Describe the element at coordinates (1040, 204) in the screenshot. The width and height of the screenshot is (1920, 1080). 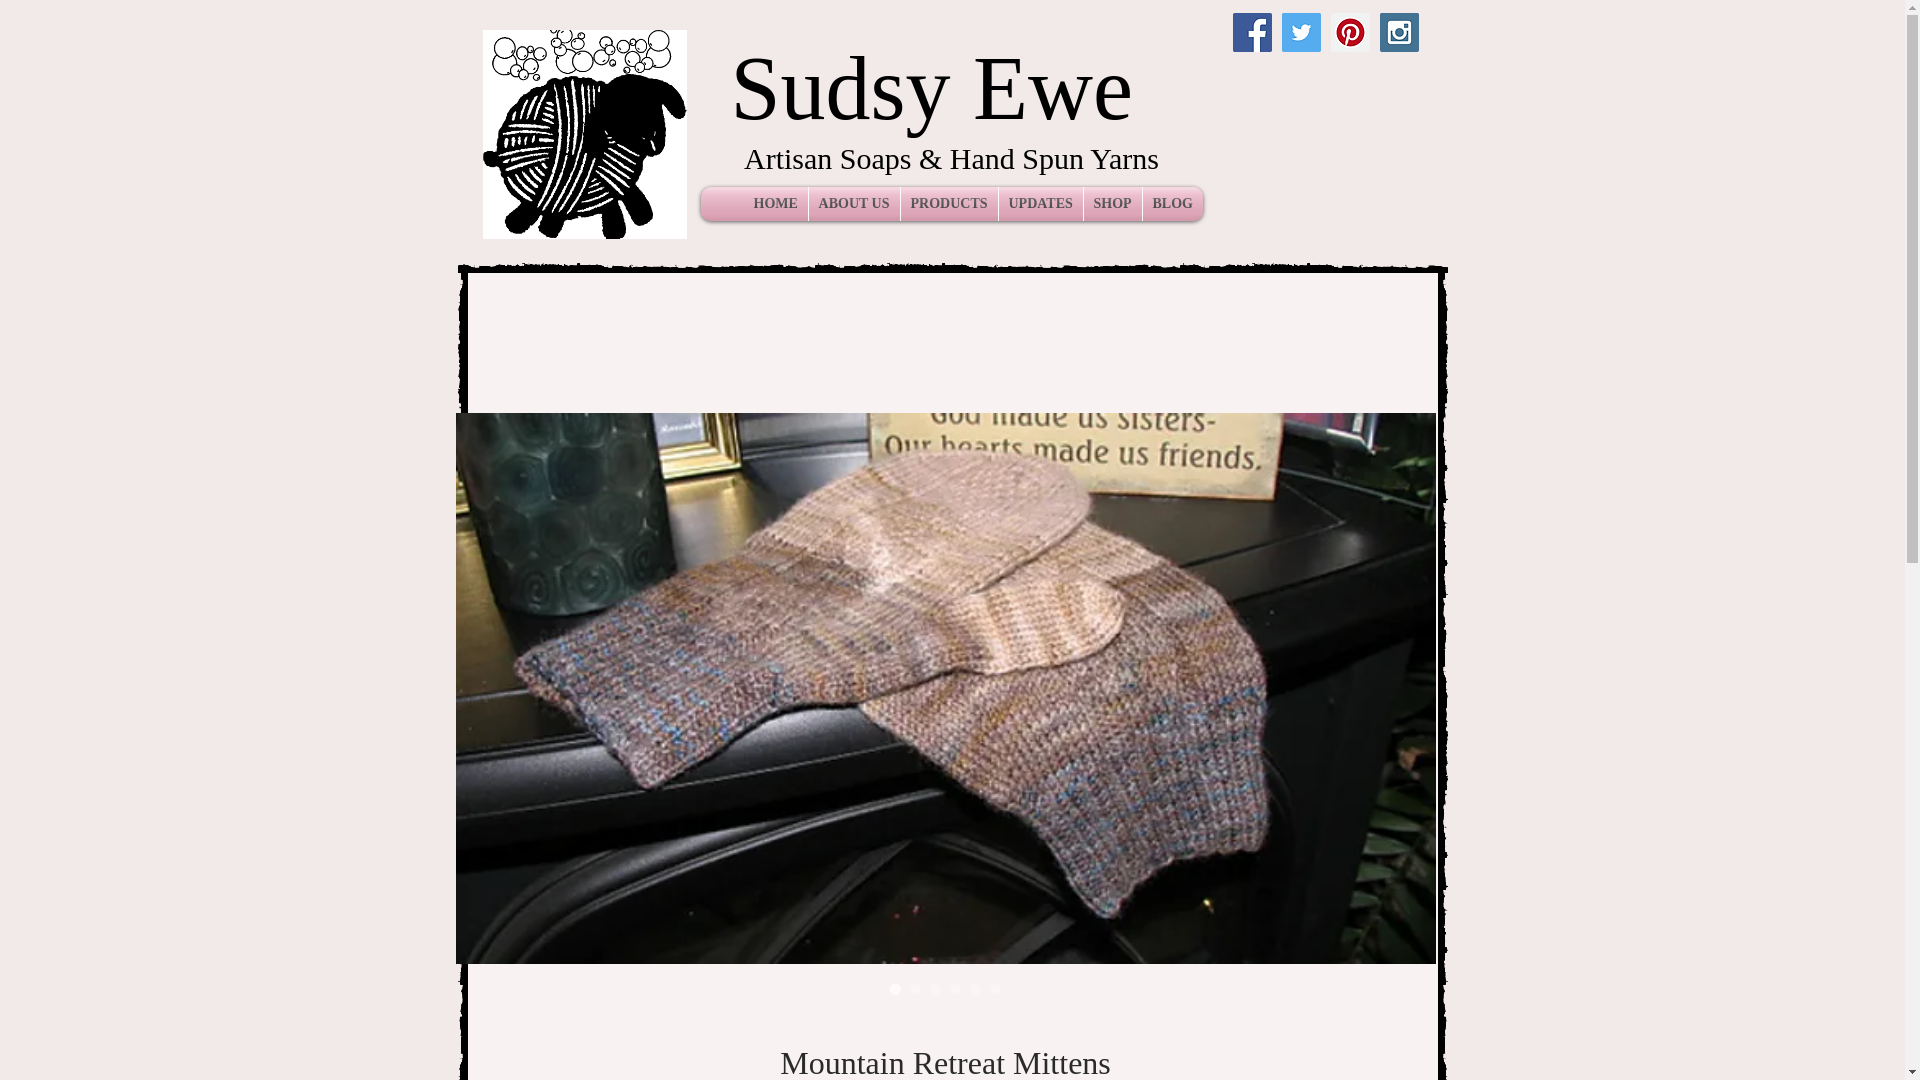
I see `UPDATES` at that location.